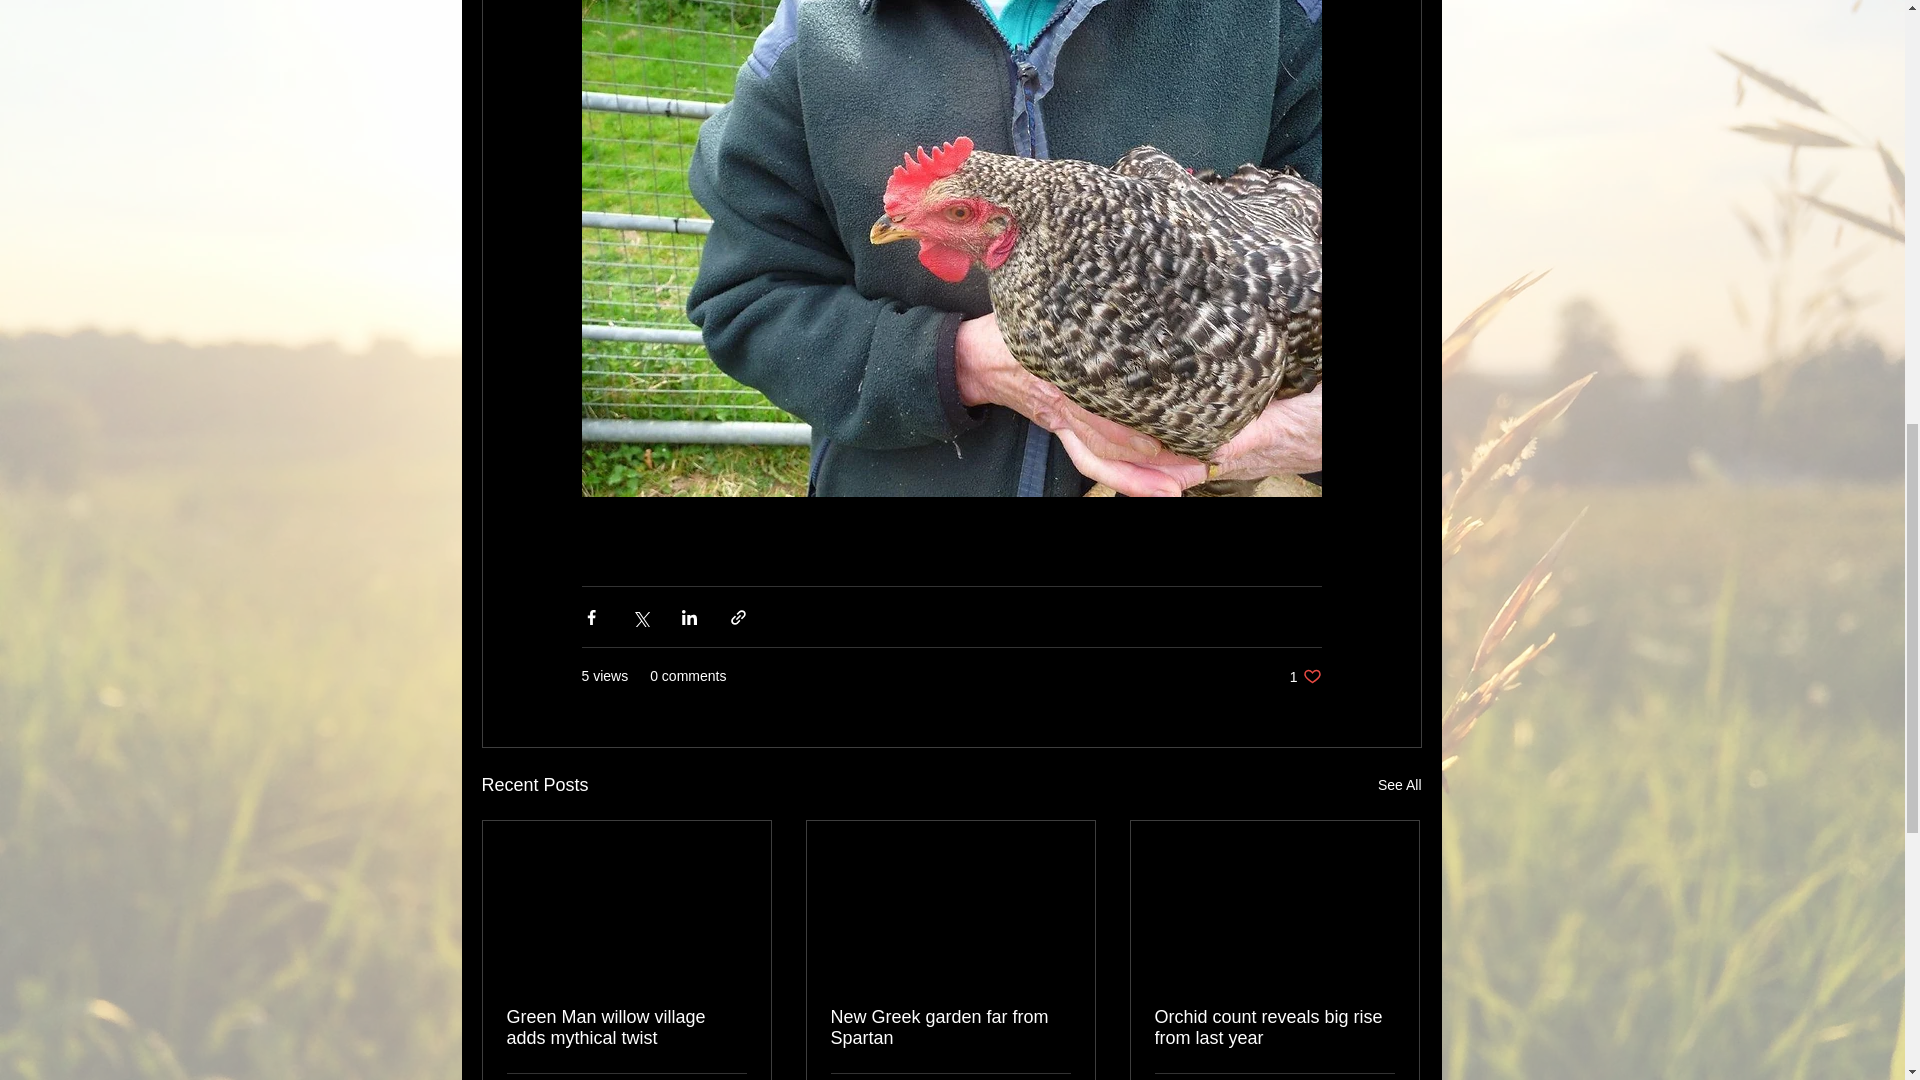 This screenshot has height=1080, width=1920. I want to click on Green Man willow village adds mythical twist, so click(626, 1027).